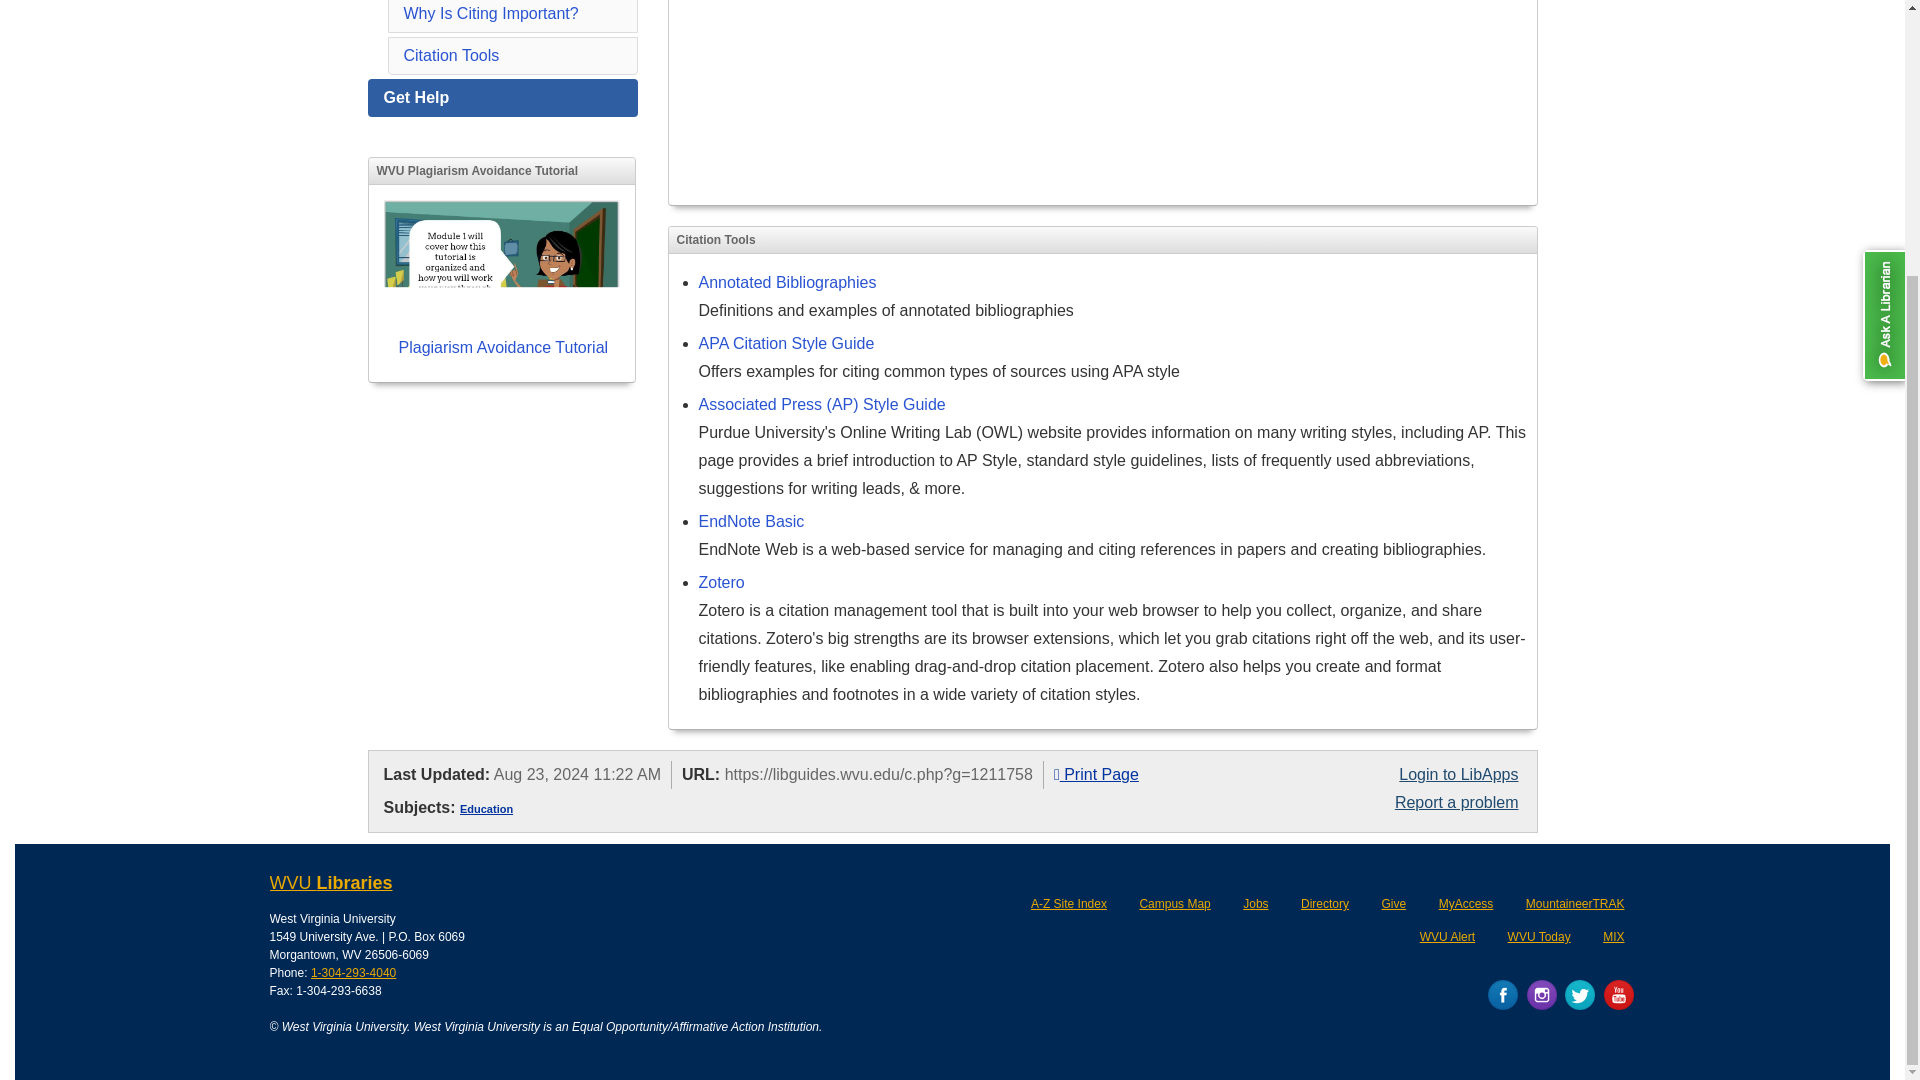 The width and height of the screenshot is (1920, 1080). What do you see at coordinates (502, 97) in the screenshot?
I see `Get Help` at bounding box center [502, 97].